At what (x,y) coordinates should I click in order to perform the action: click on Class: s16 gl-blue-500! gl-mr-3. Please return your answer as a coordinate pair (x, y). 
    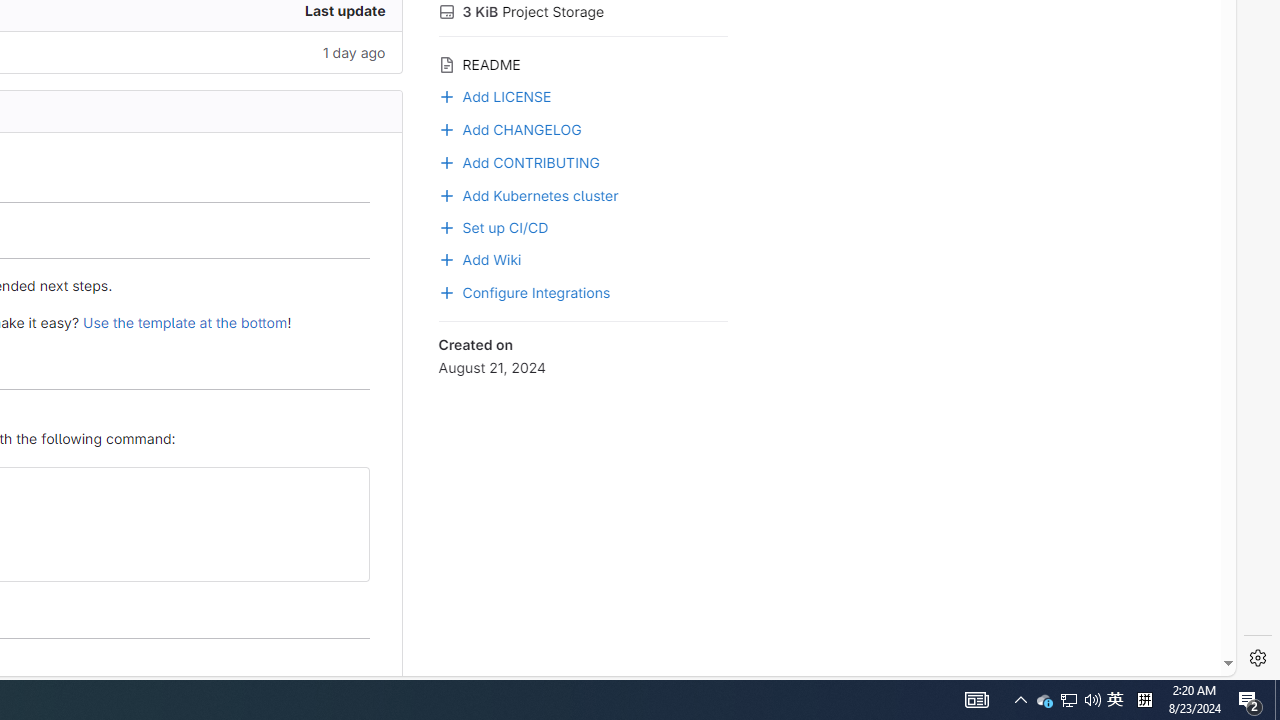
    Looking at the image, I should click on (446, 292).